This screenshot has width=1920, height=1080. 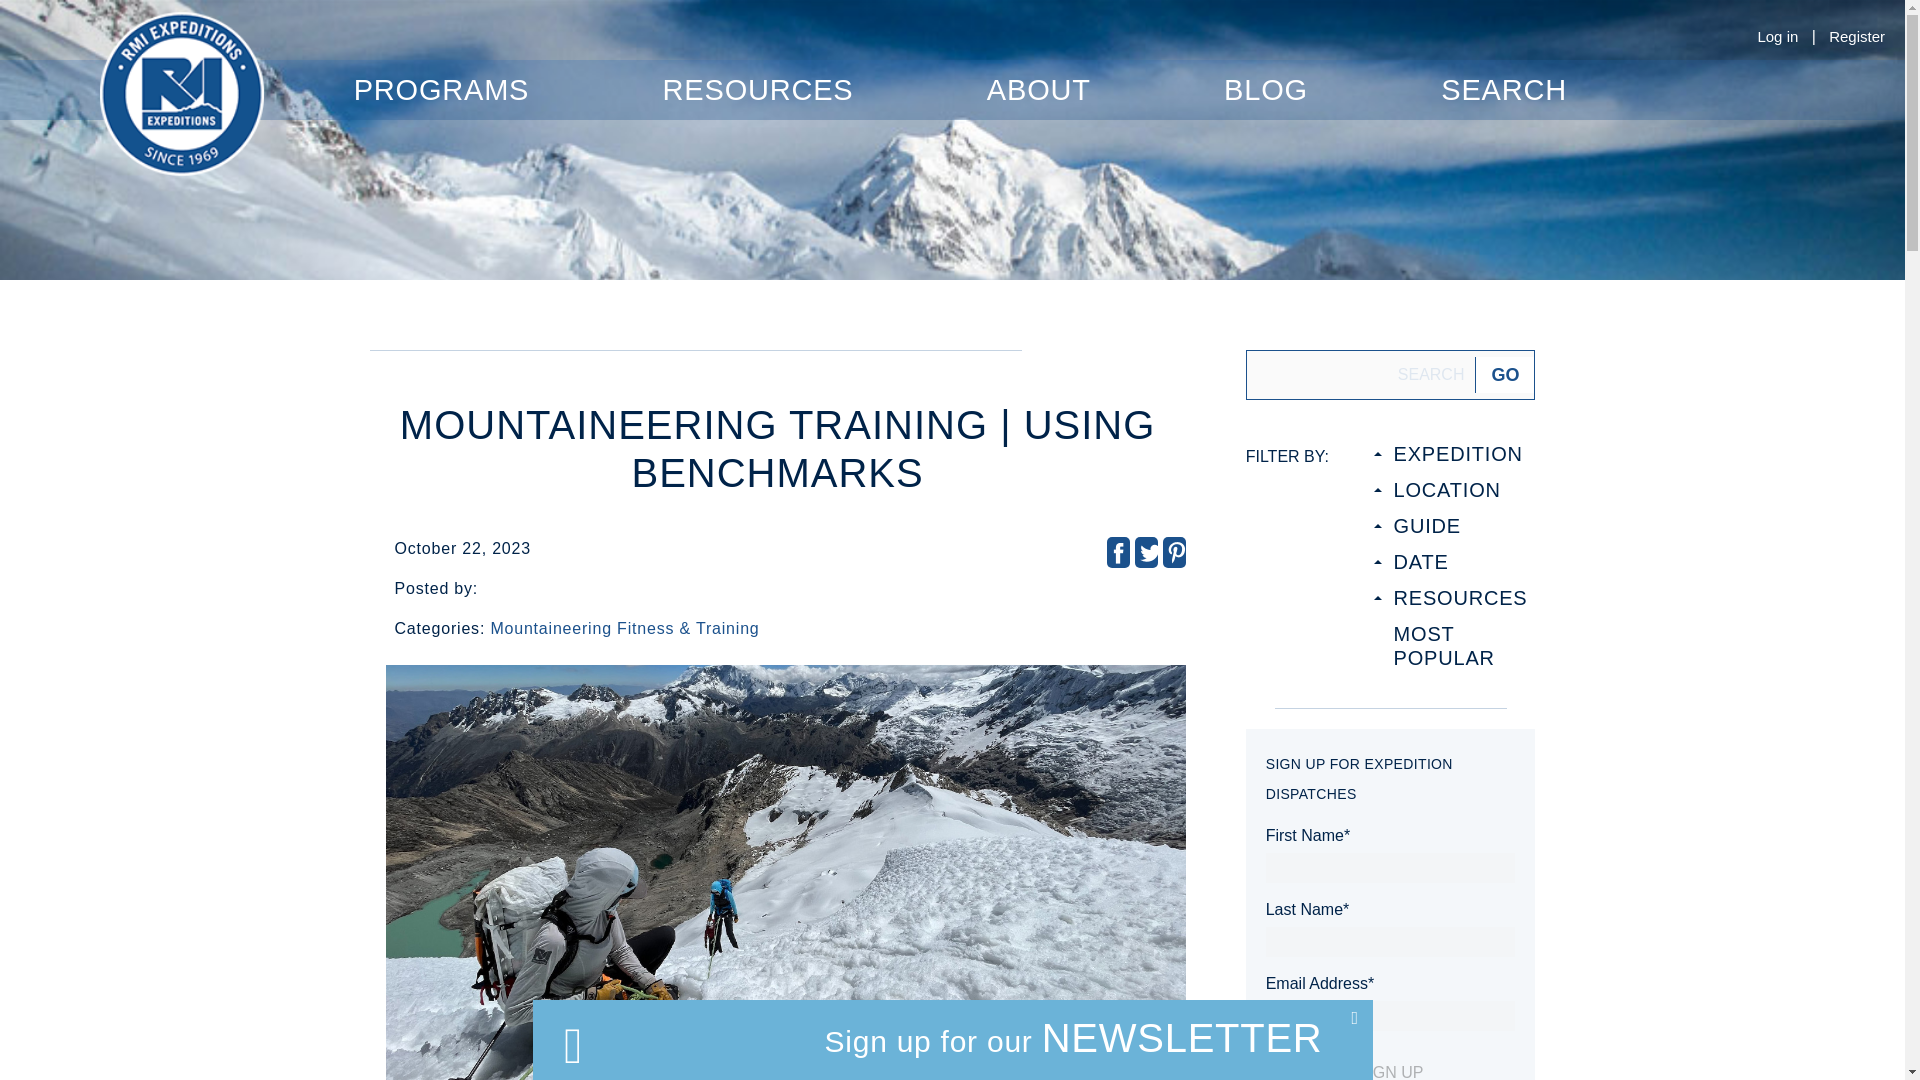 What do you see at coordinates (1390, 1070) in the screenshot?
I see `Sign Up` at bounding box center [1390, 1070].